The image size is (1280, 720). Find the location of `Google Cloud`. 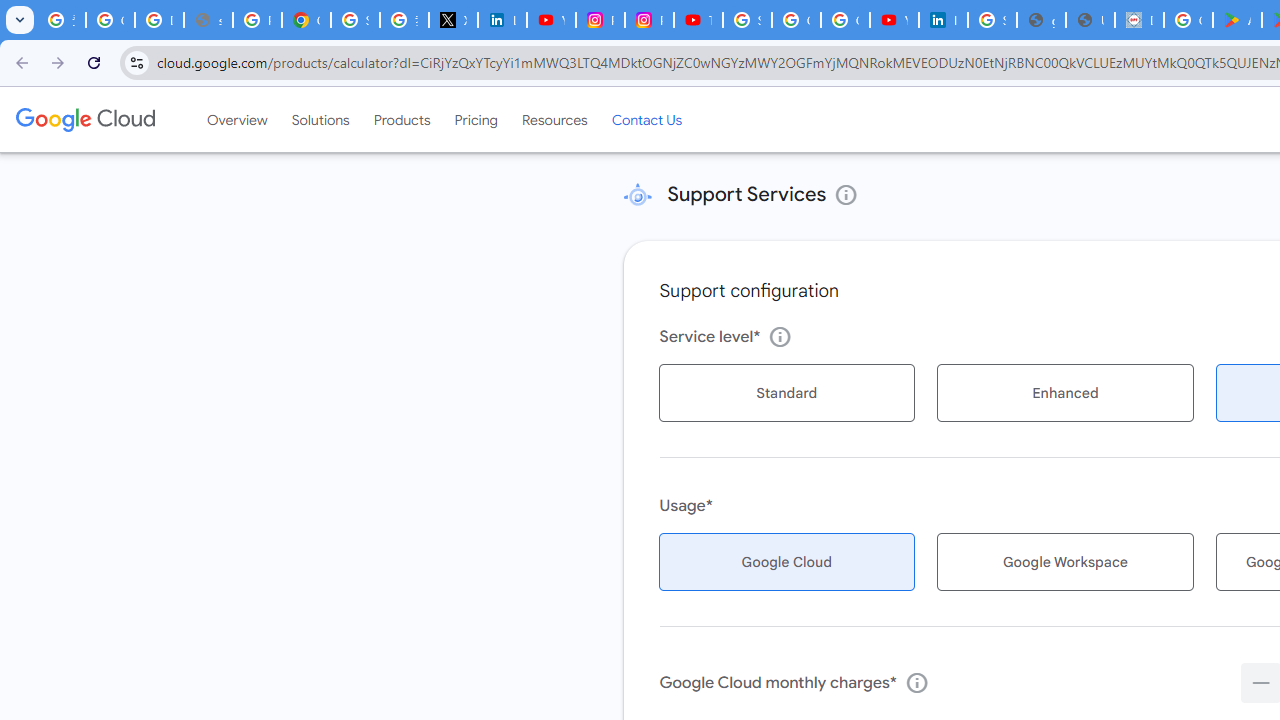

Google Cloud is located at coordinates (84, 119).